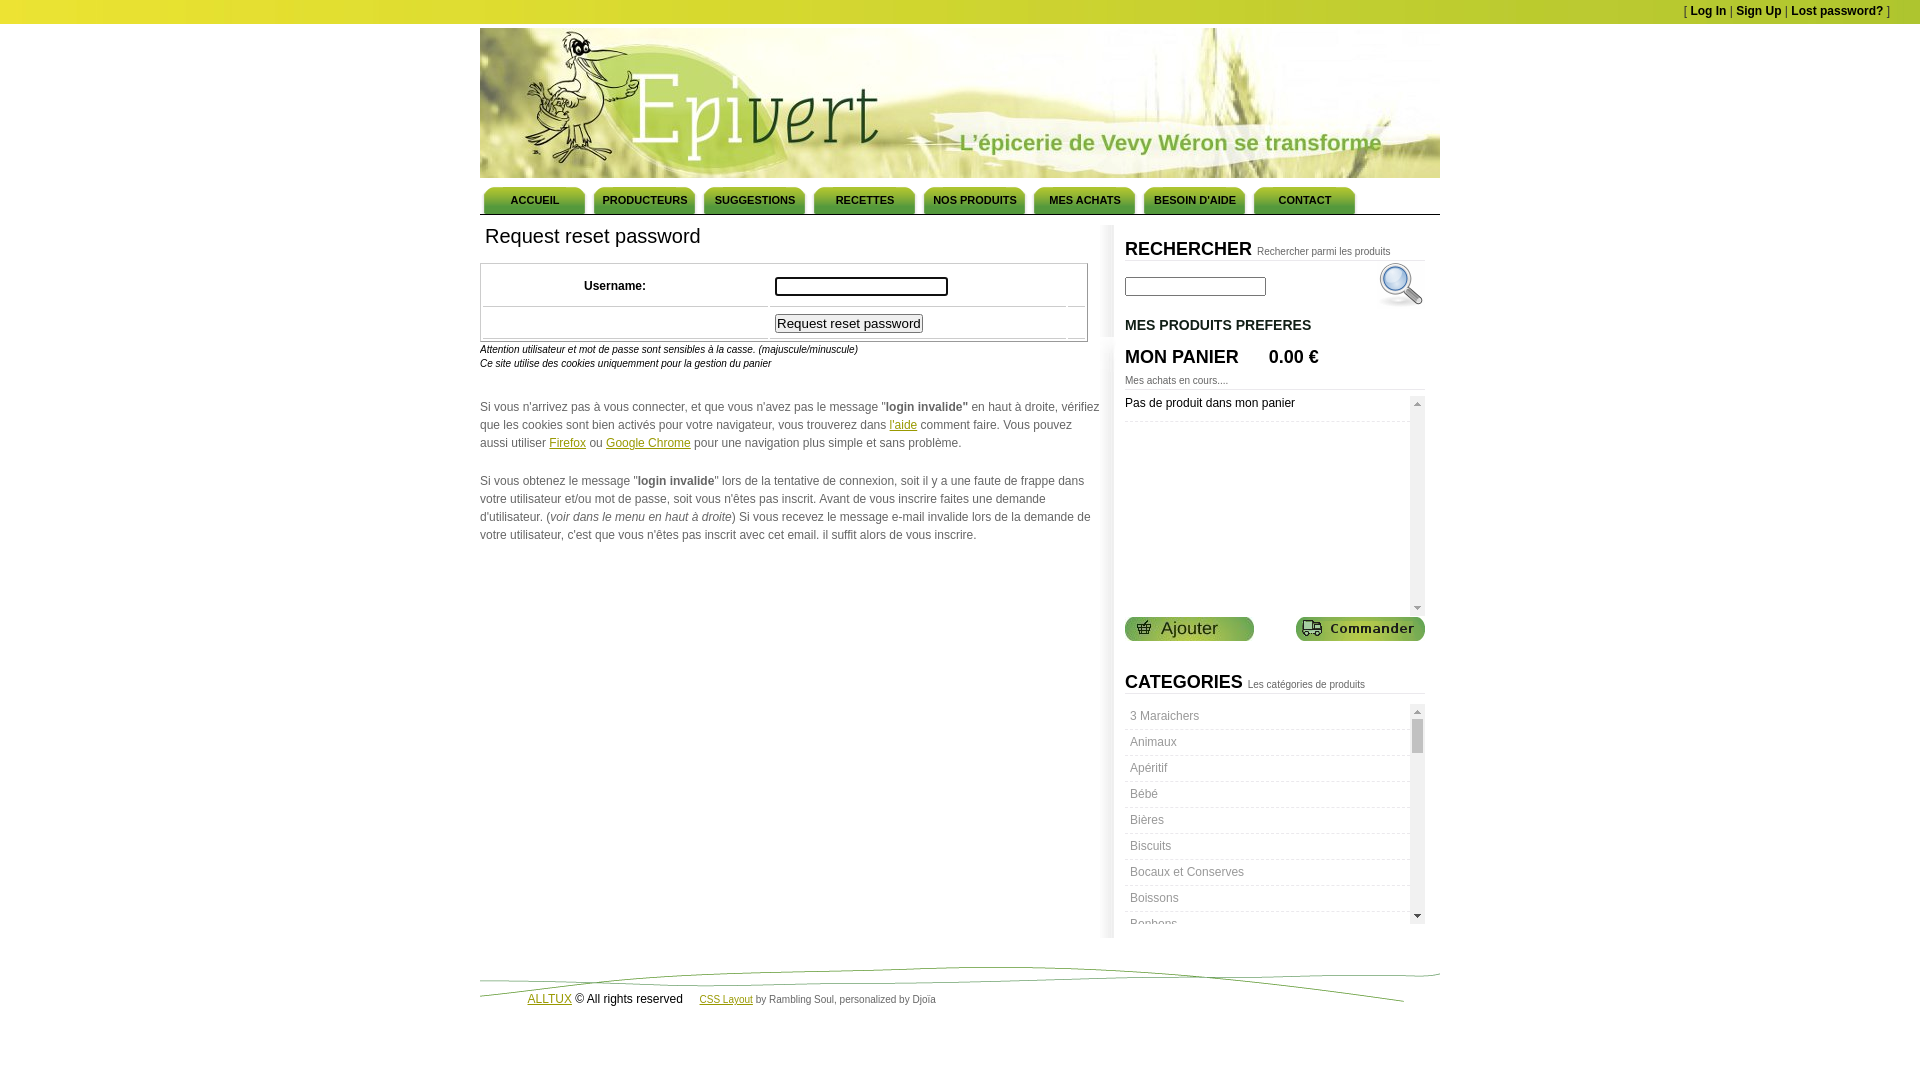 This screenshot has width=1920, height=1080. Describe the element at coordinates (1268, 742) in the screenshot. I see `Animaux` at that location.